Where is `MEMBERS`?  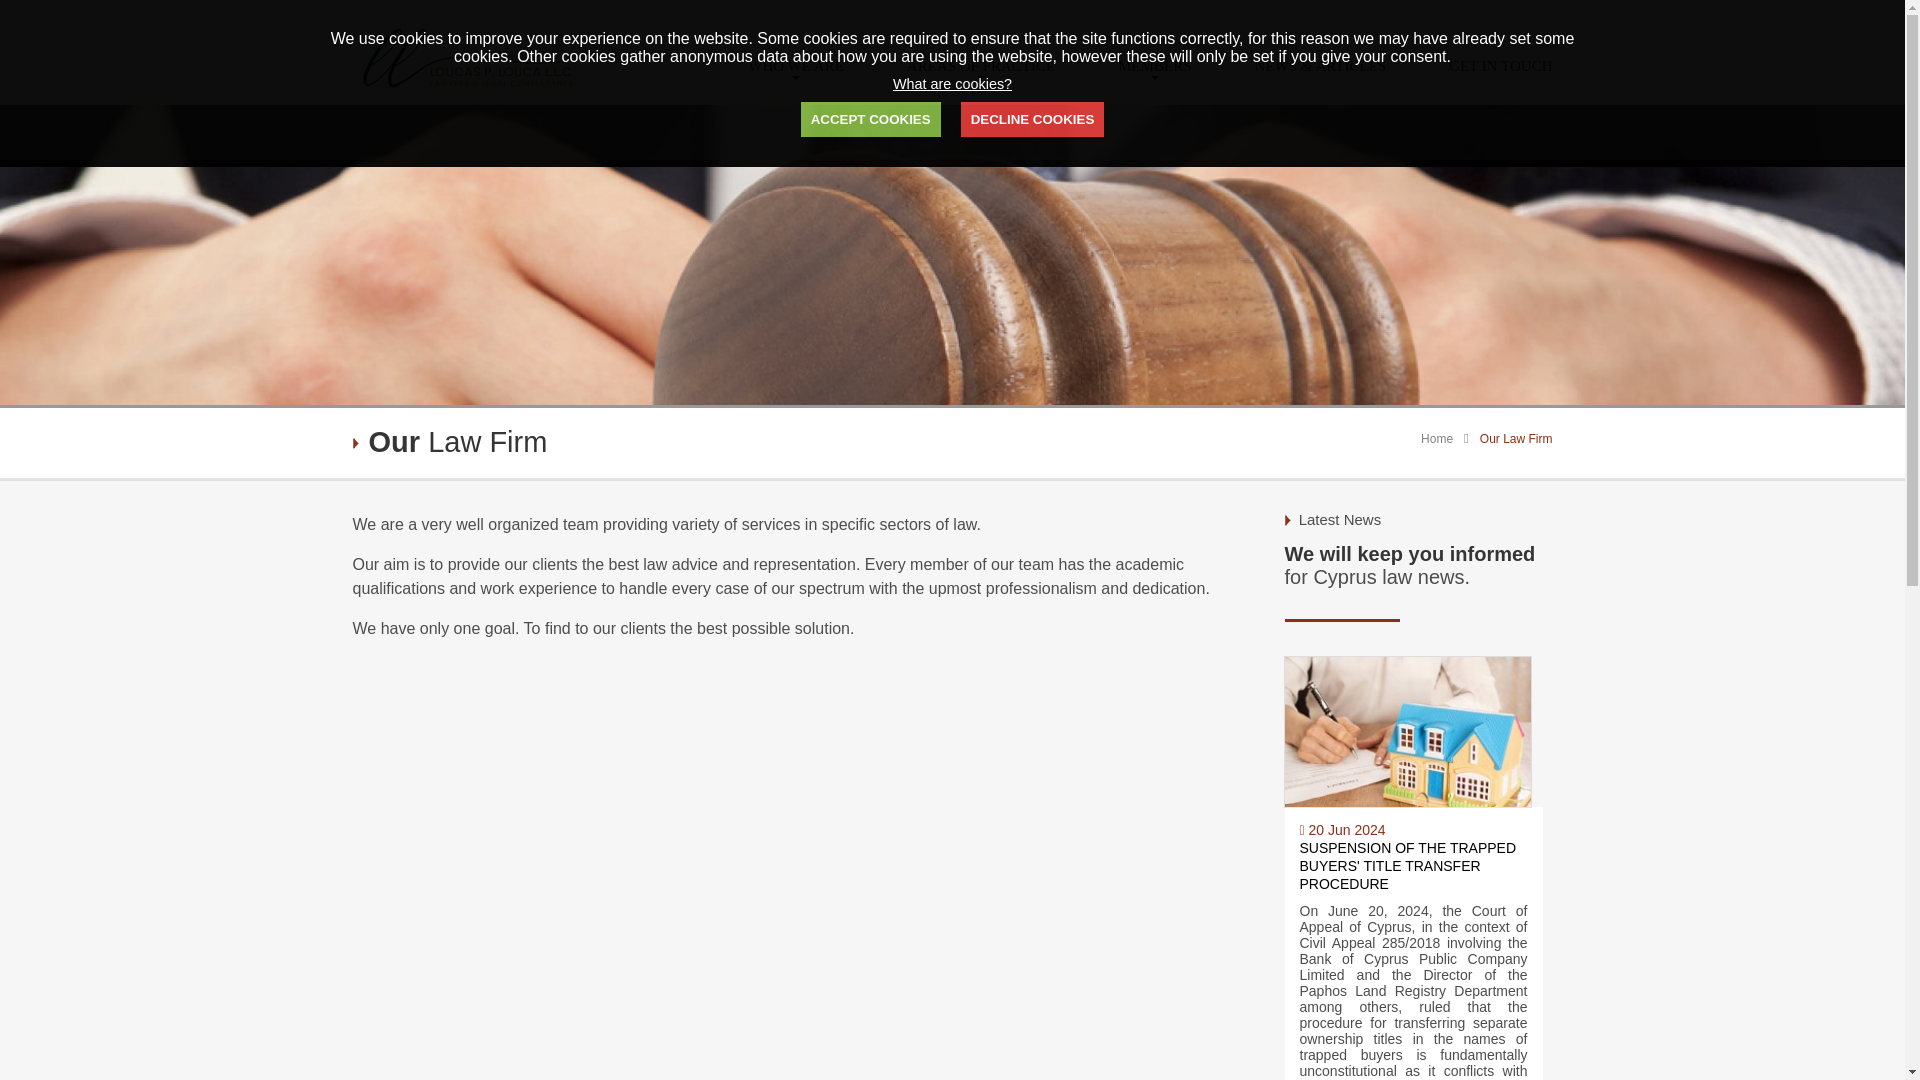
MEMBERS is located at coordinates (1154, 66).